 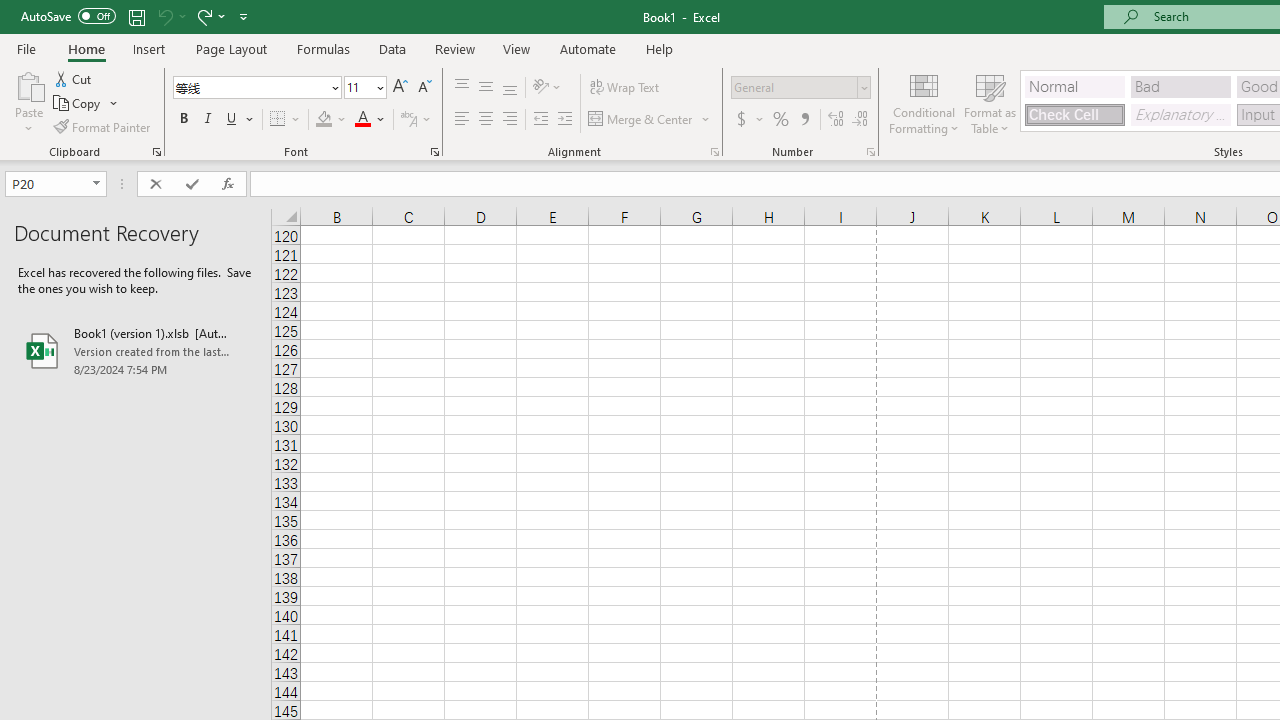 What do you see at coordinates (103, 126) in the screenshot?
I see `Format Painter` at bounding box center [103, 126].